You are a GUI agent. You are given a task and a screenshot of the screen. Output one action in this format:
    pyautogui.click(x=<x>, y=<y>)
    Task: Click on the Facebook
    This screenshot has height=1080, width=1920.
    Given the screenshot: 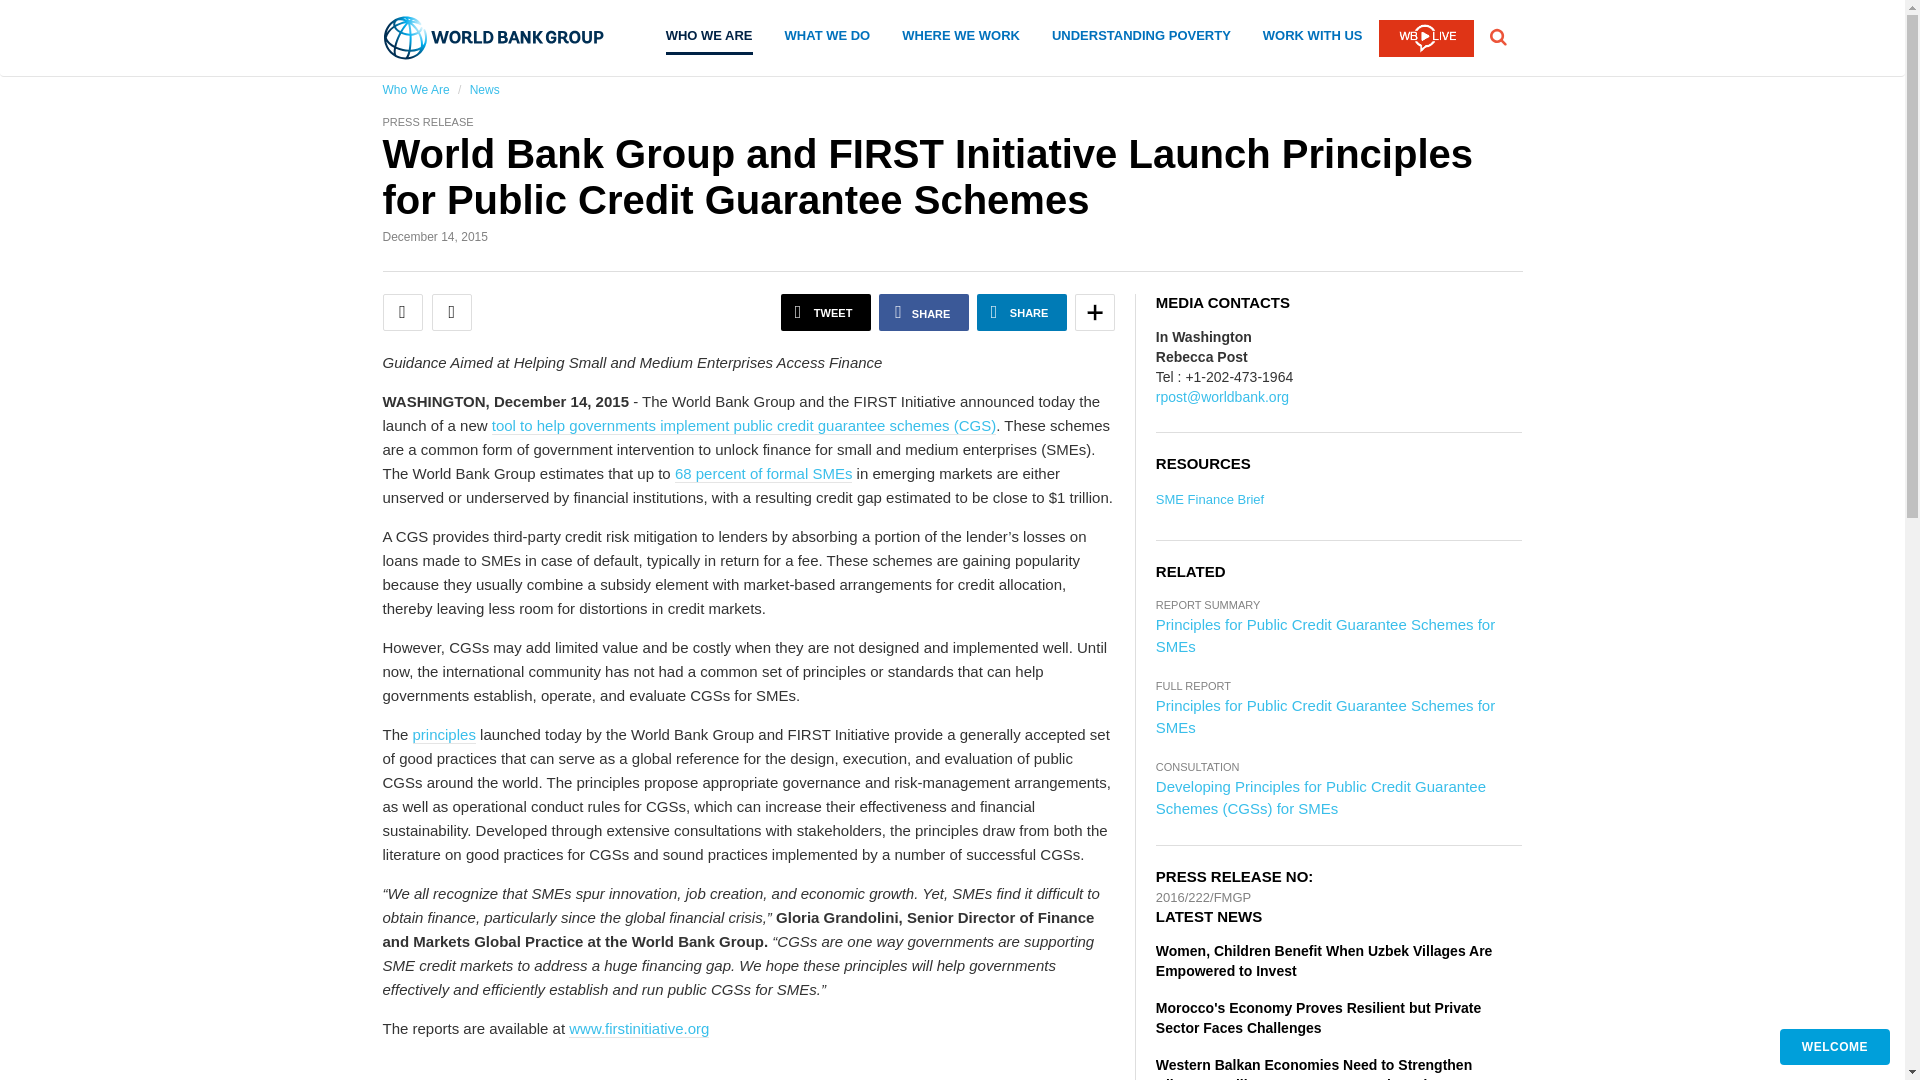 What is the action you would take?
    pyautogui.click(x=924, y=312)
    